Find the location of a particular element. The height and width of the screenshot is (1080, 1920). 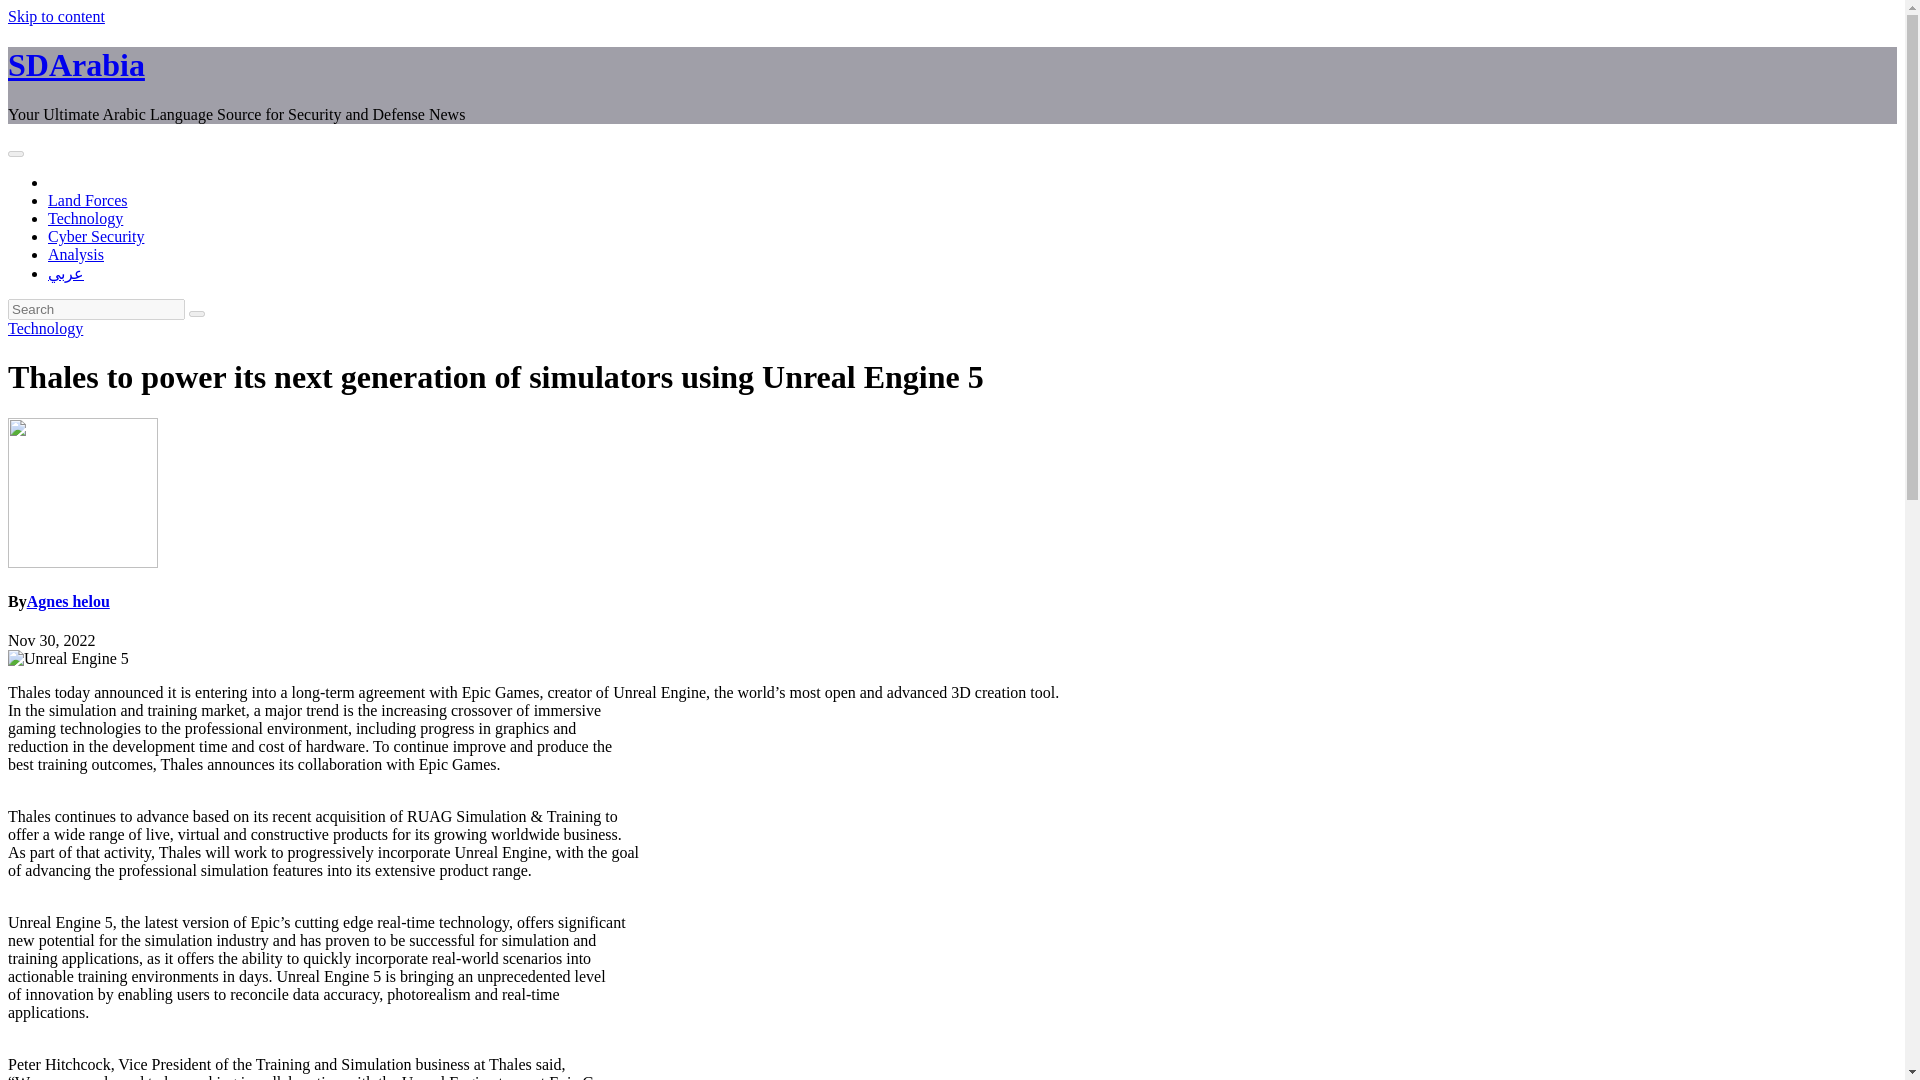

Analysis is located at coordinates (76, 254).